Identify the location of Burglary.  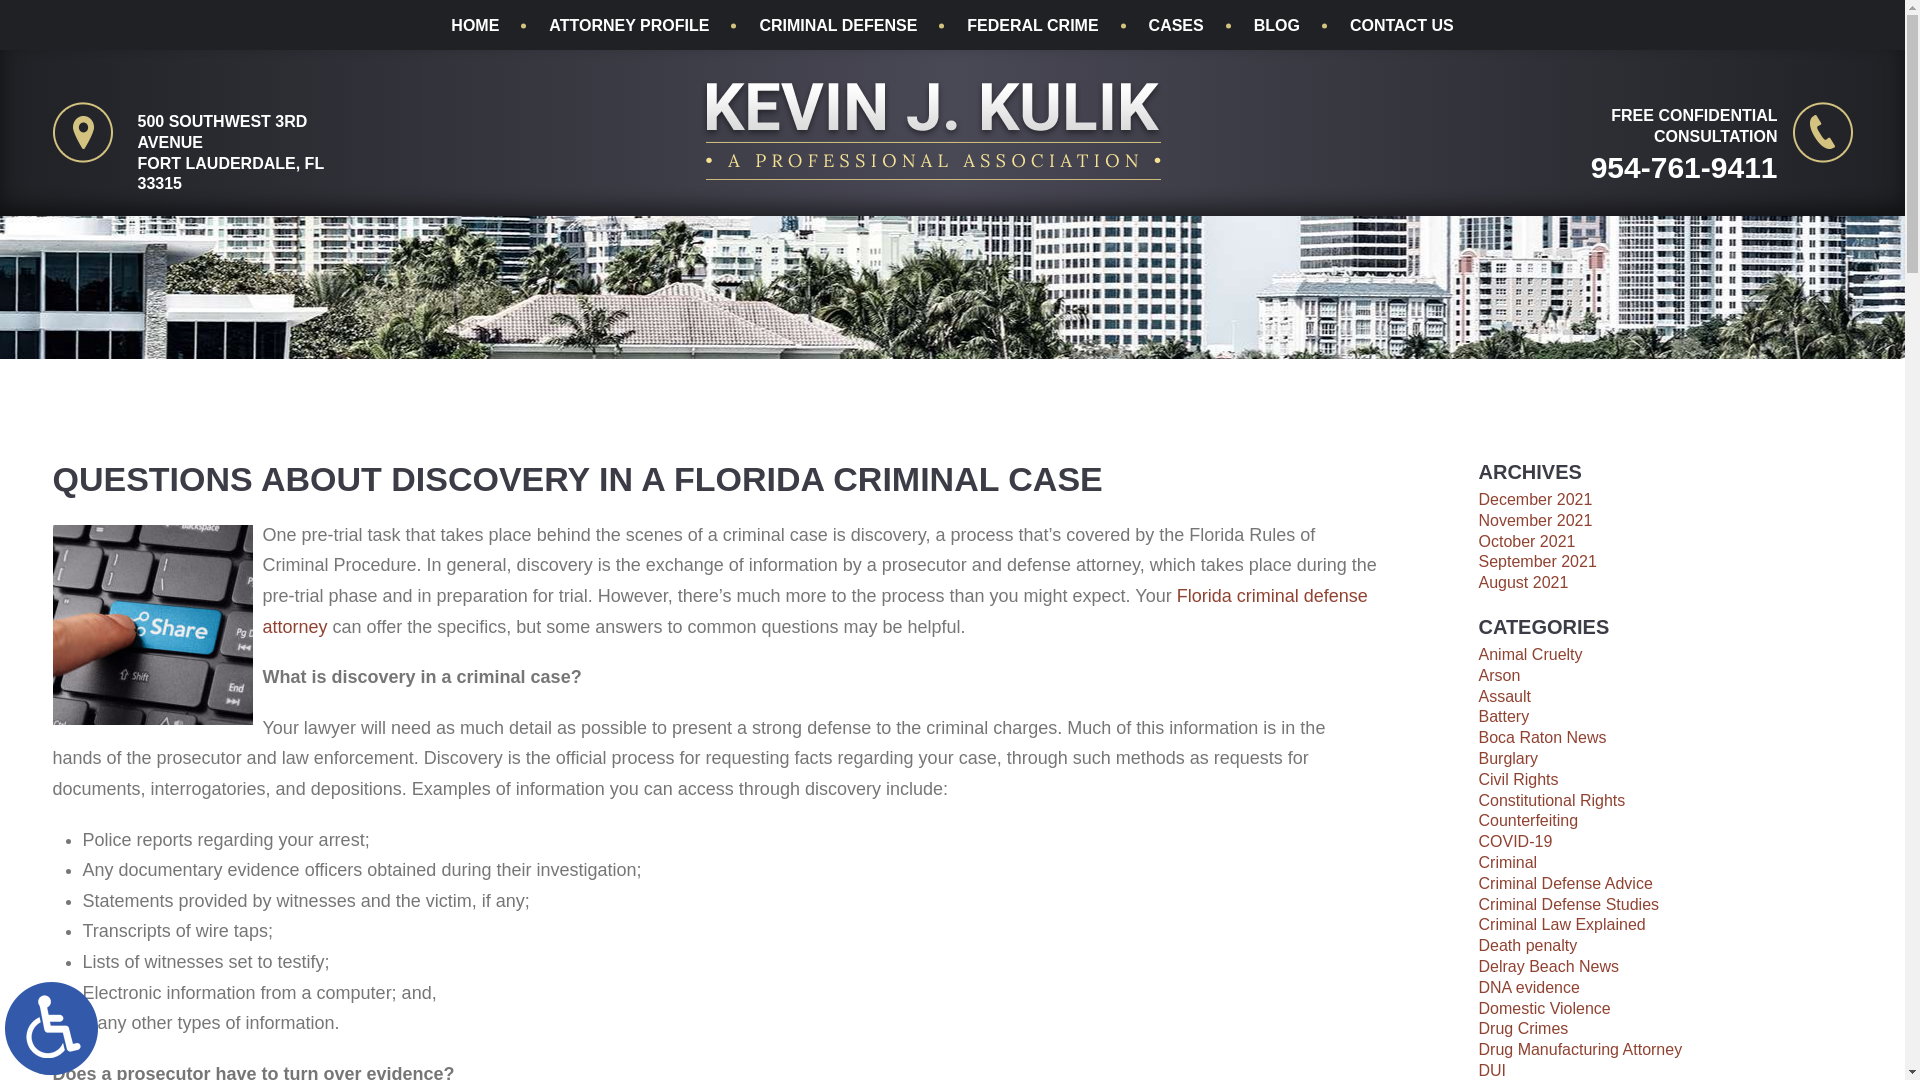
(1508, 758).